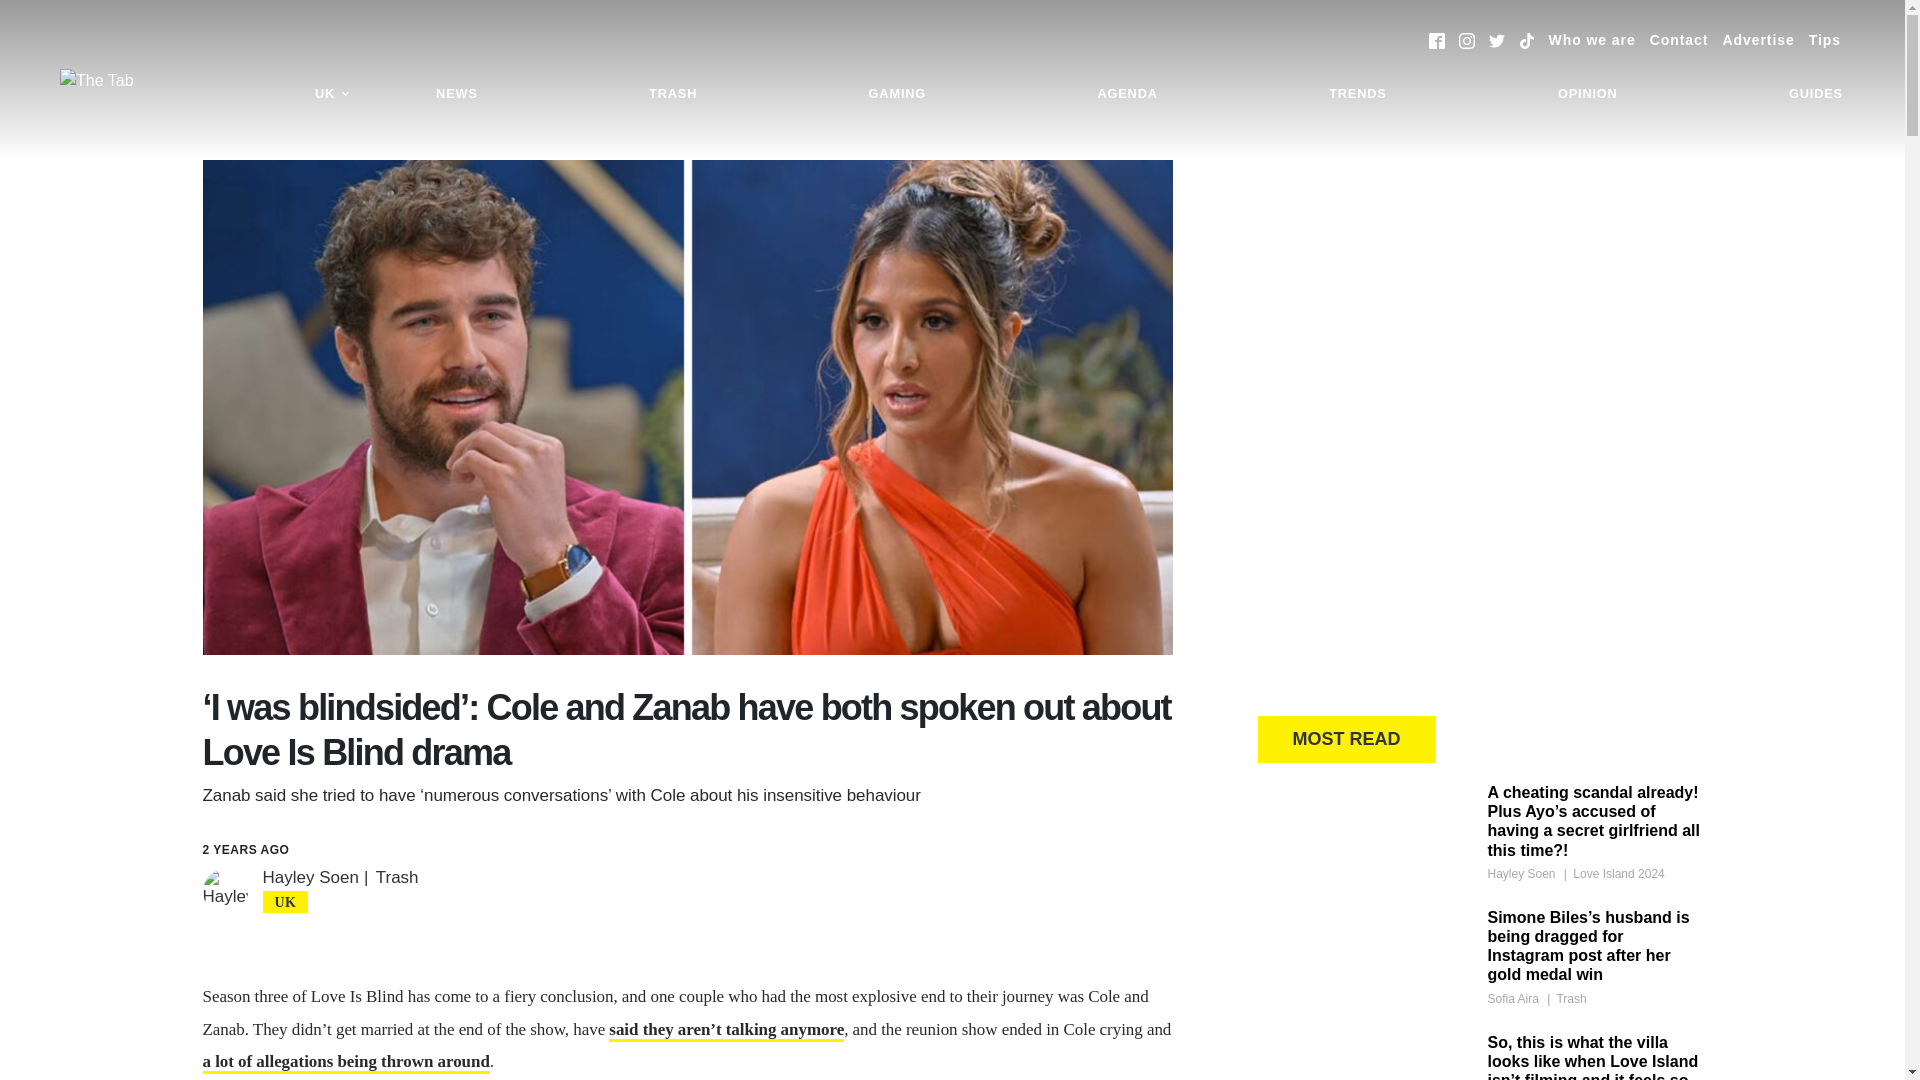 The height and width of the screenshot is (1080, 1920). What do you see at coordinates (1357, 94) in the screenshot?
I see `TRENDS` at bounding box center [1357, 94].